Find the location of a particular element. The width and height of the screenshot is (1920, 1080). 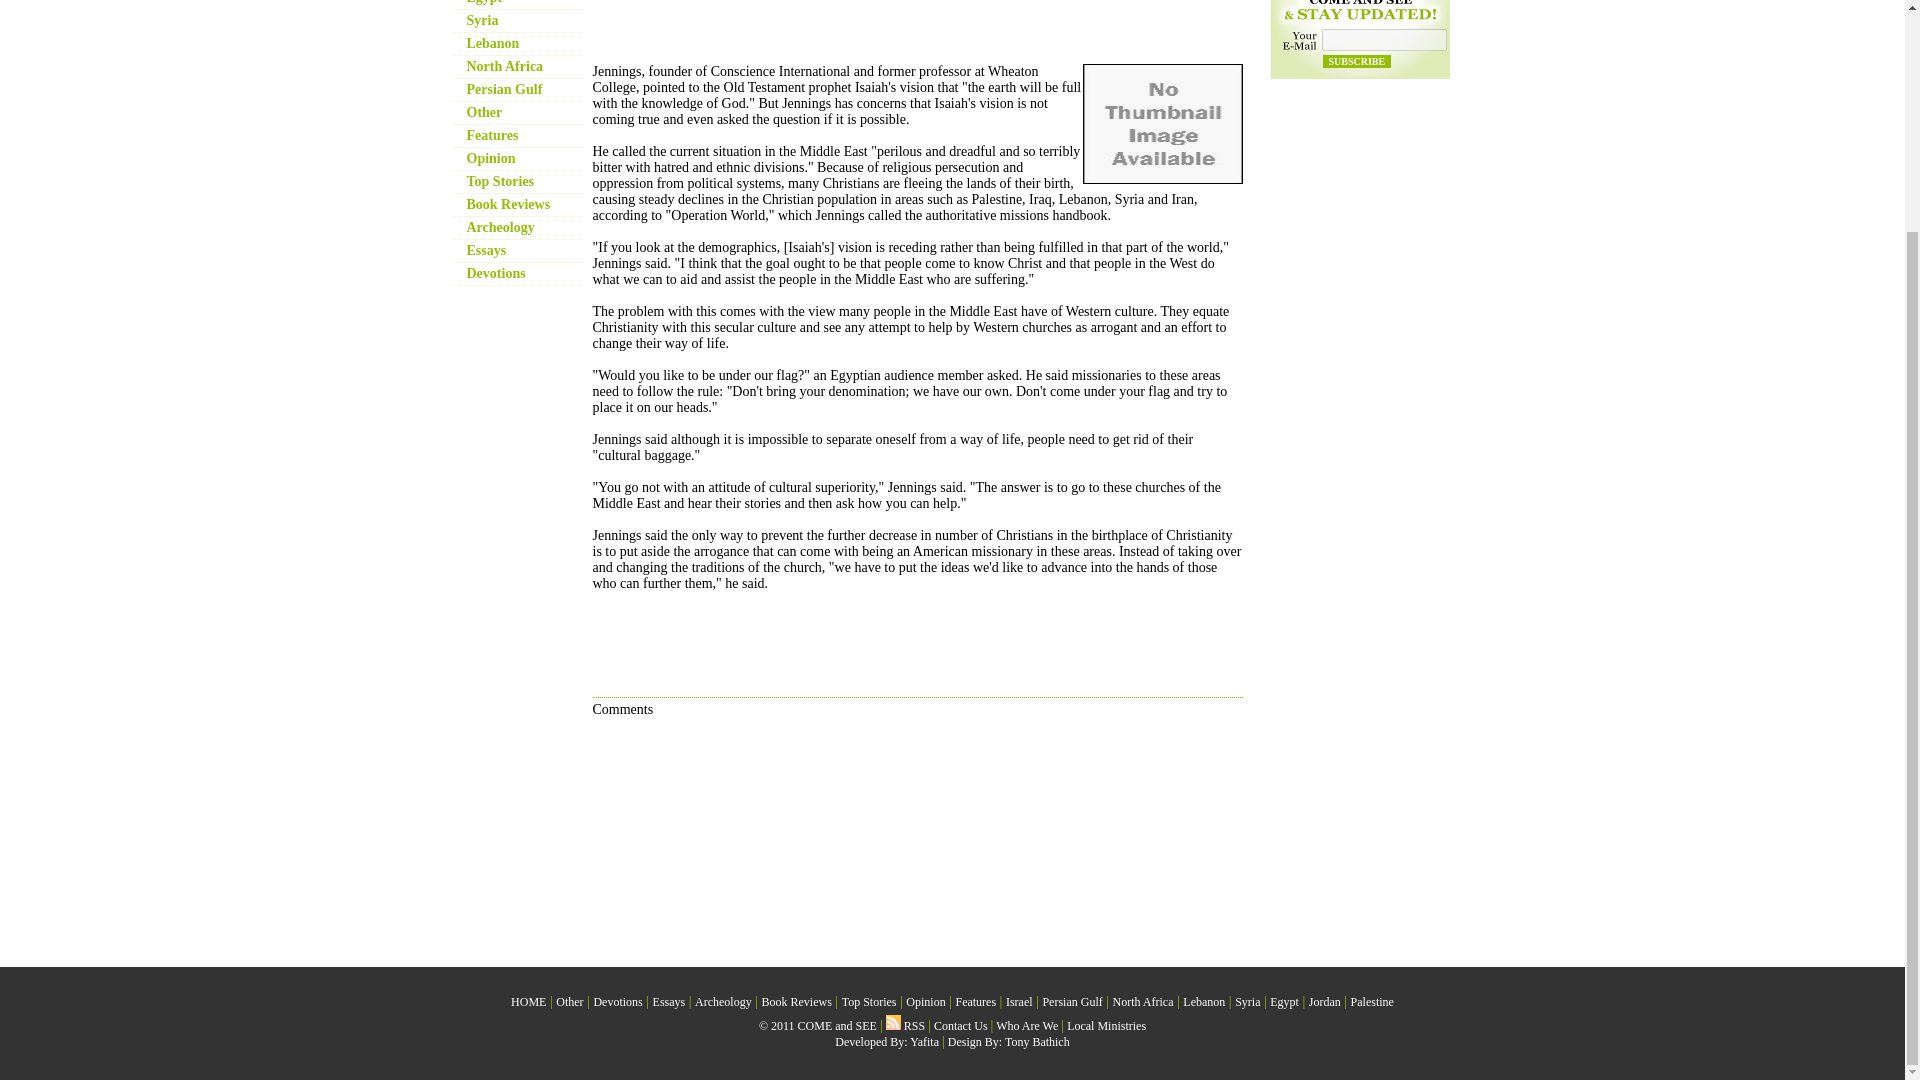

North Africa is located at coordinates (504, 66).